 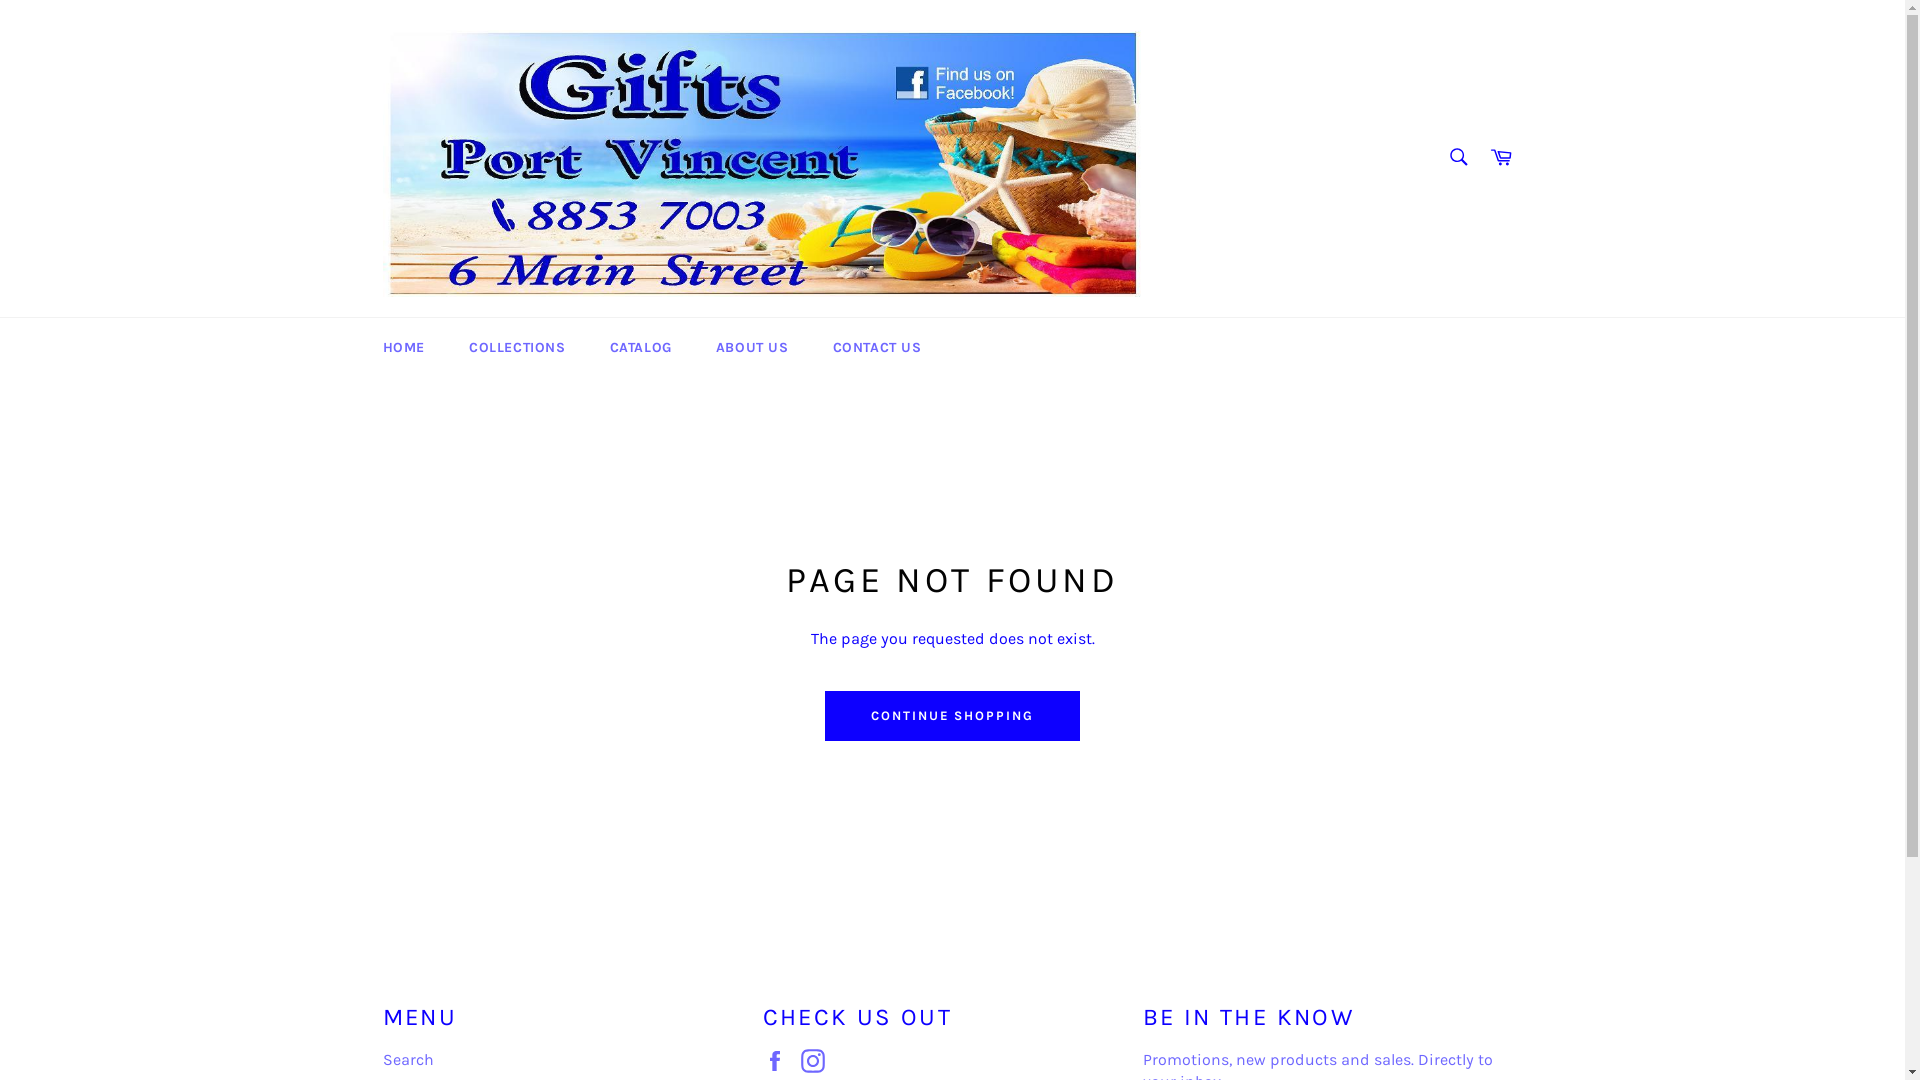 I want to click on Cart, so click(x=1501, y=158).